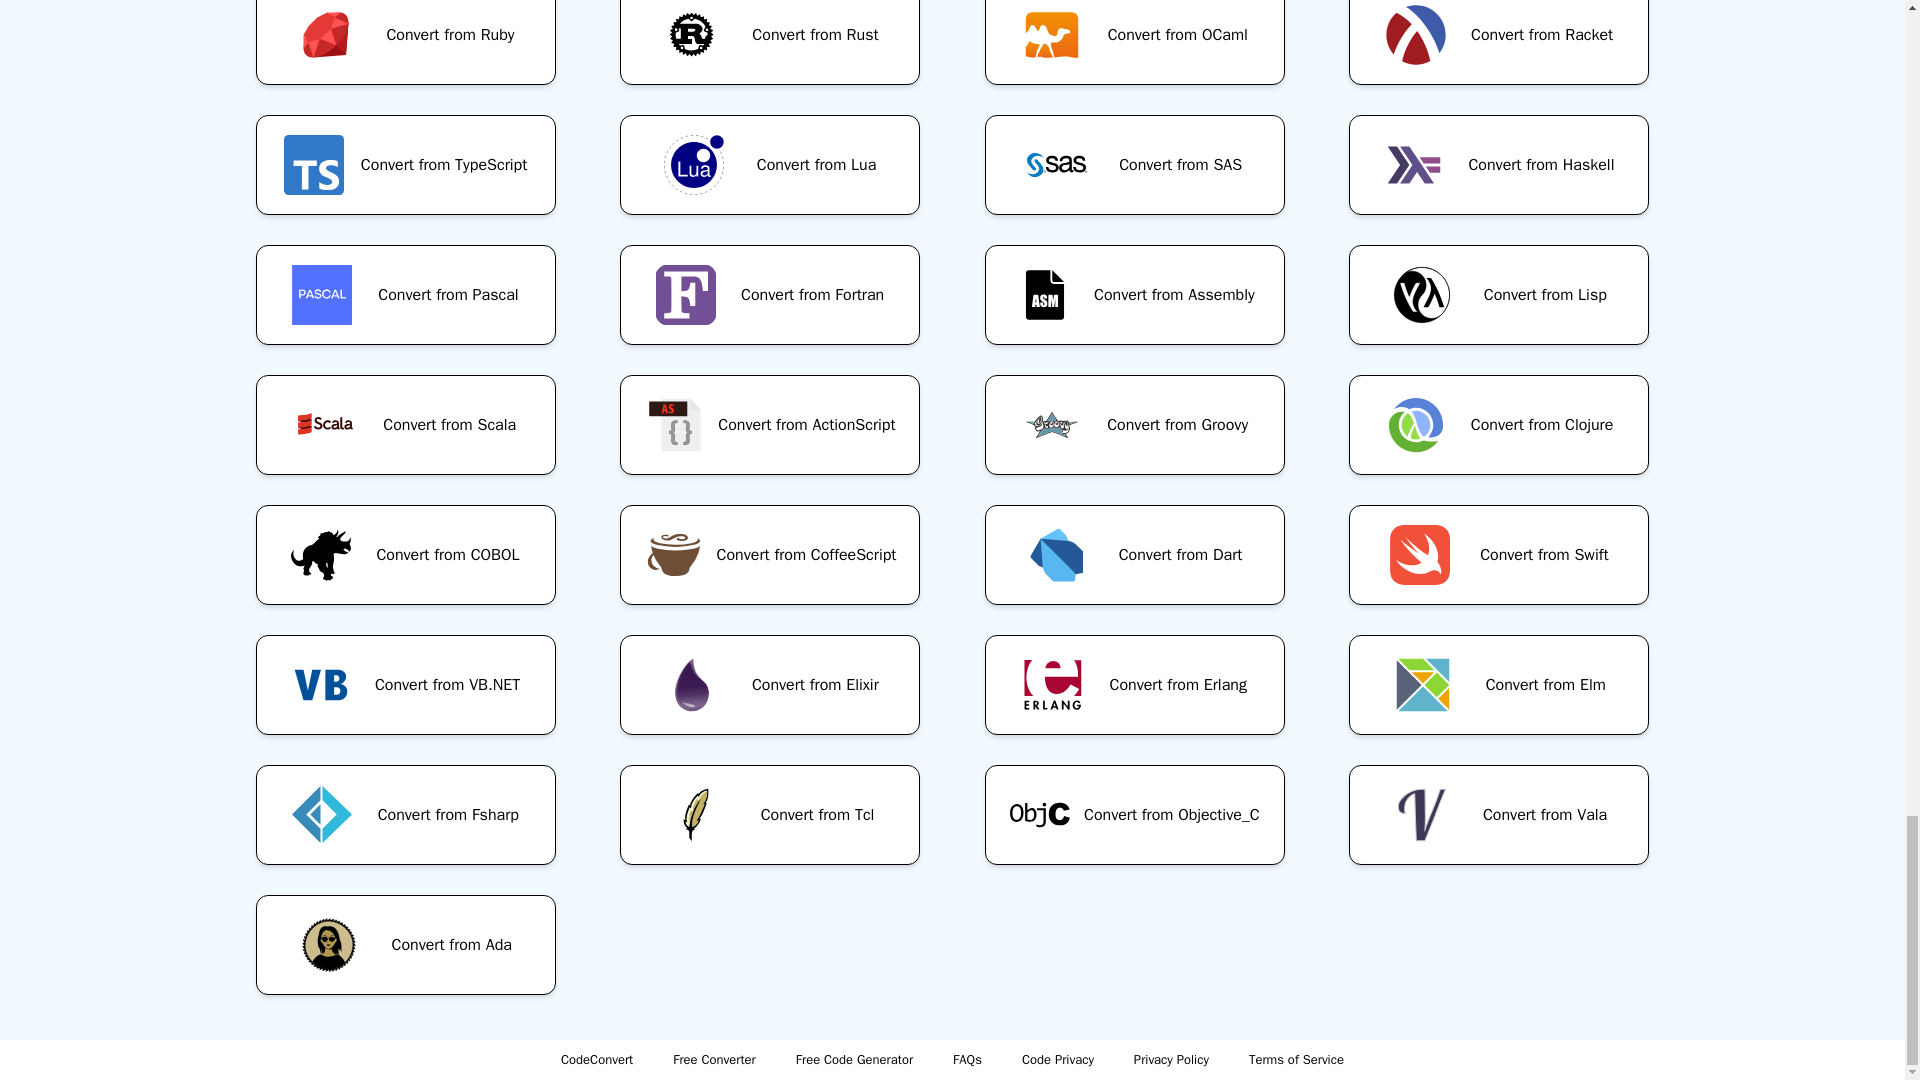  I want to click on Convert from COBOL, so click(405, 554).